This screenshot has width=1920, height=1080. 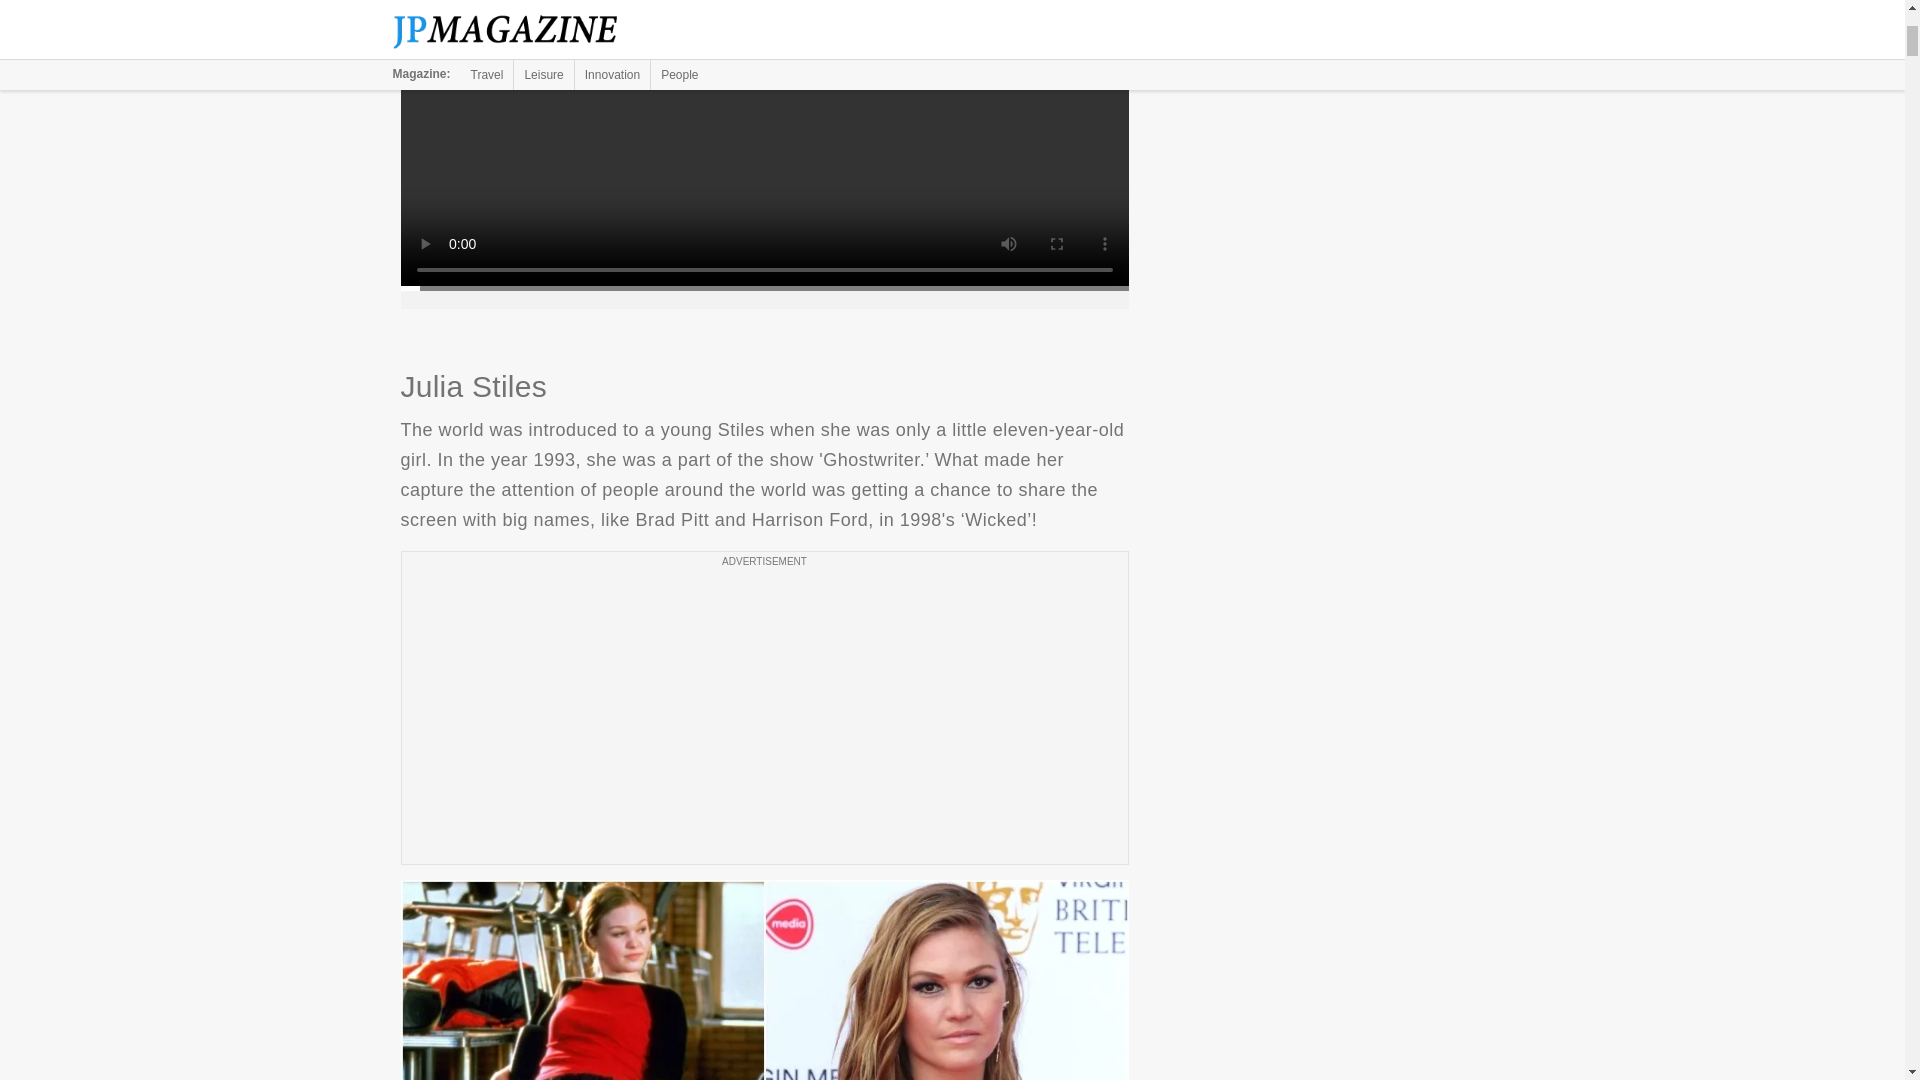 I want to click on Julia Stiles, so click(x=764, y=980).